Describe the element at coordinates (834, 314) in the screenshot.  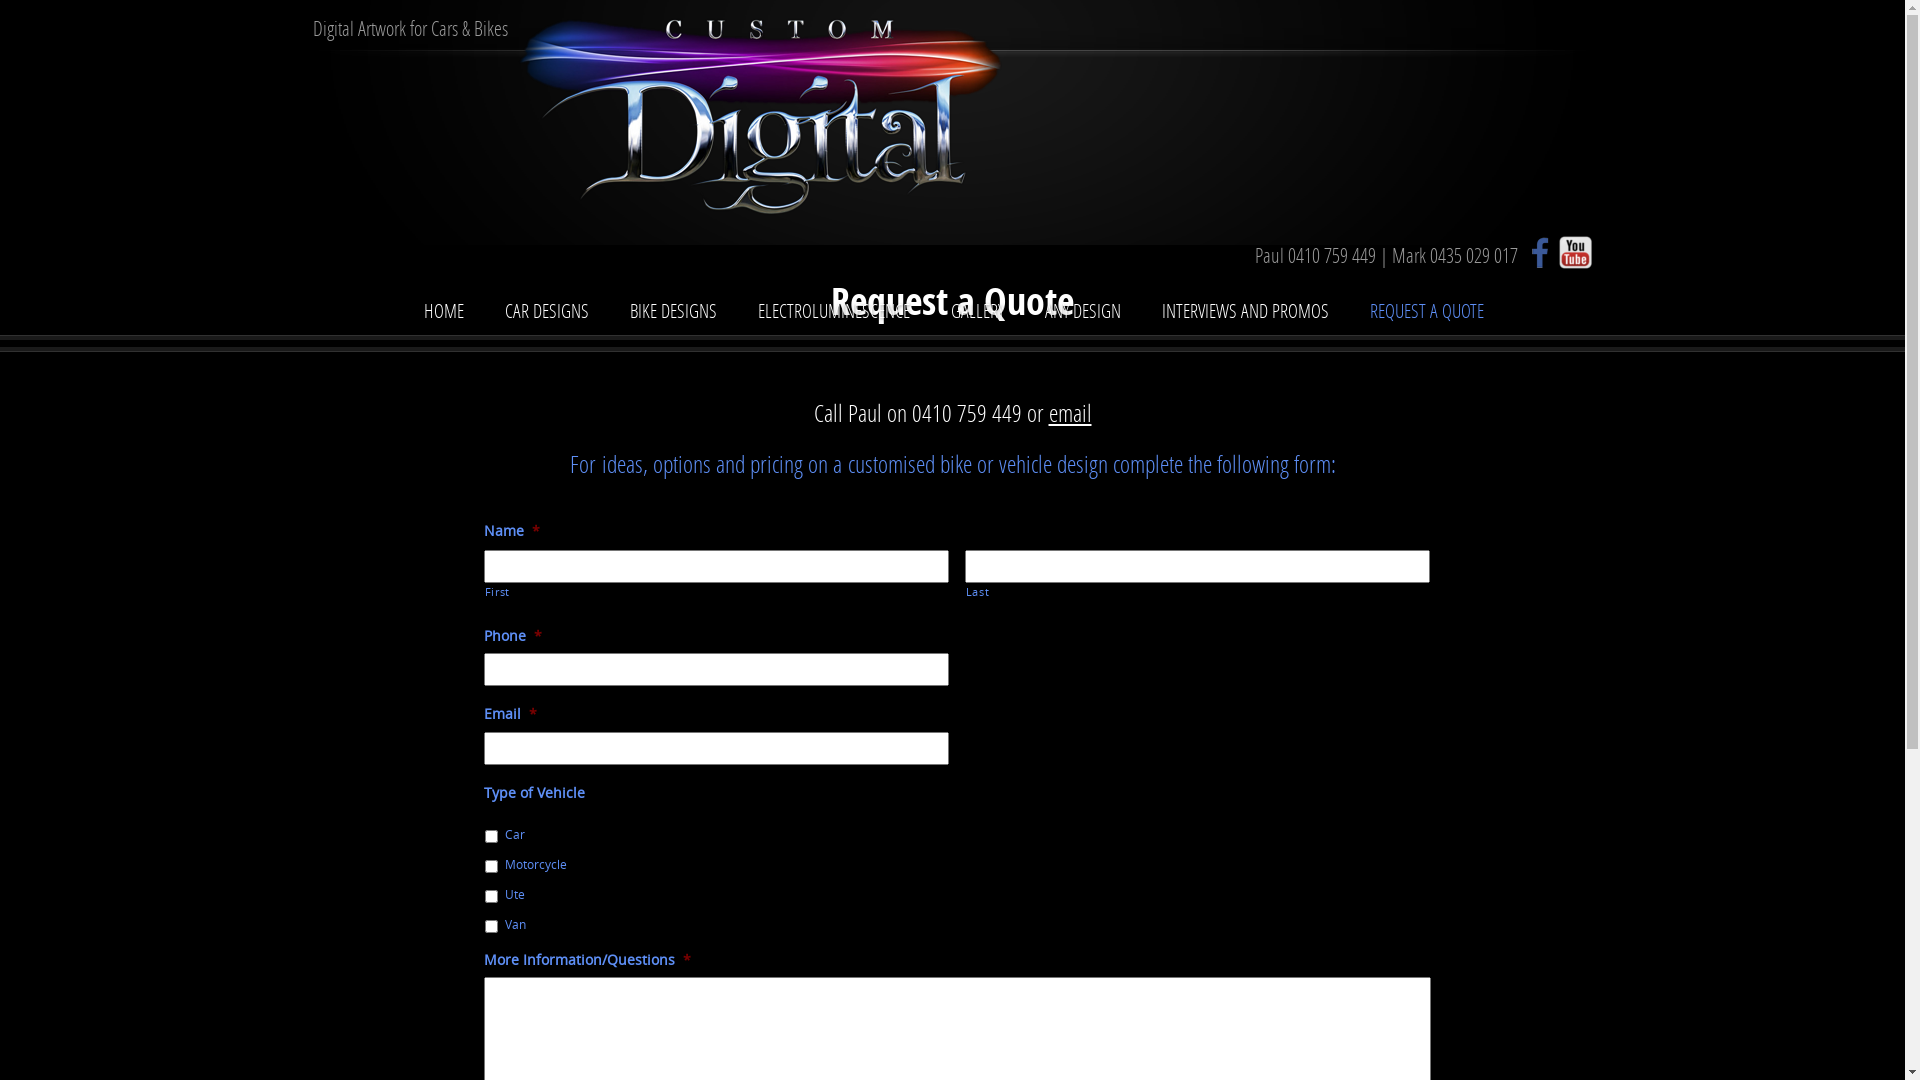
I see `ELECTROLUMINESCENCE` at that location.